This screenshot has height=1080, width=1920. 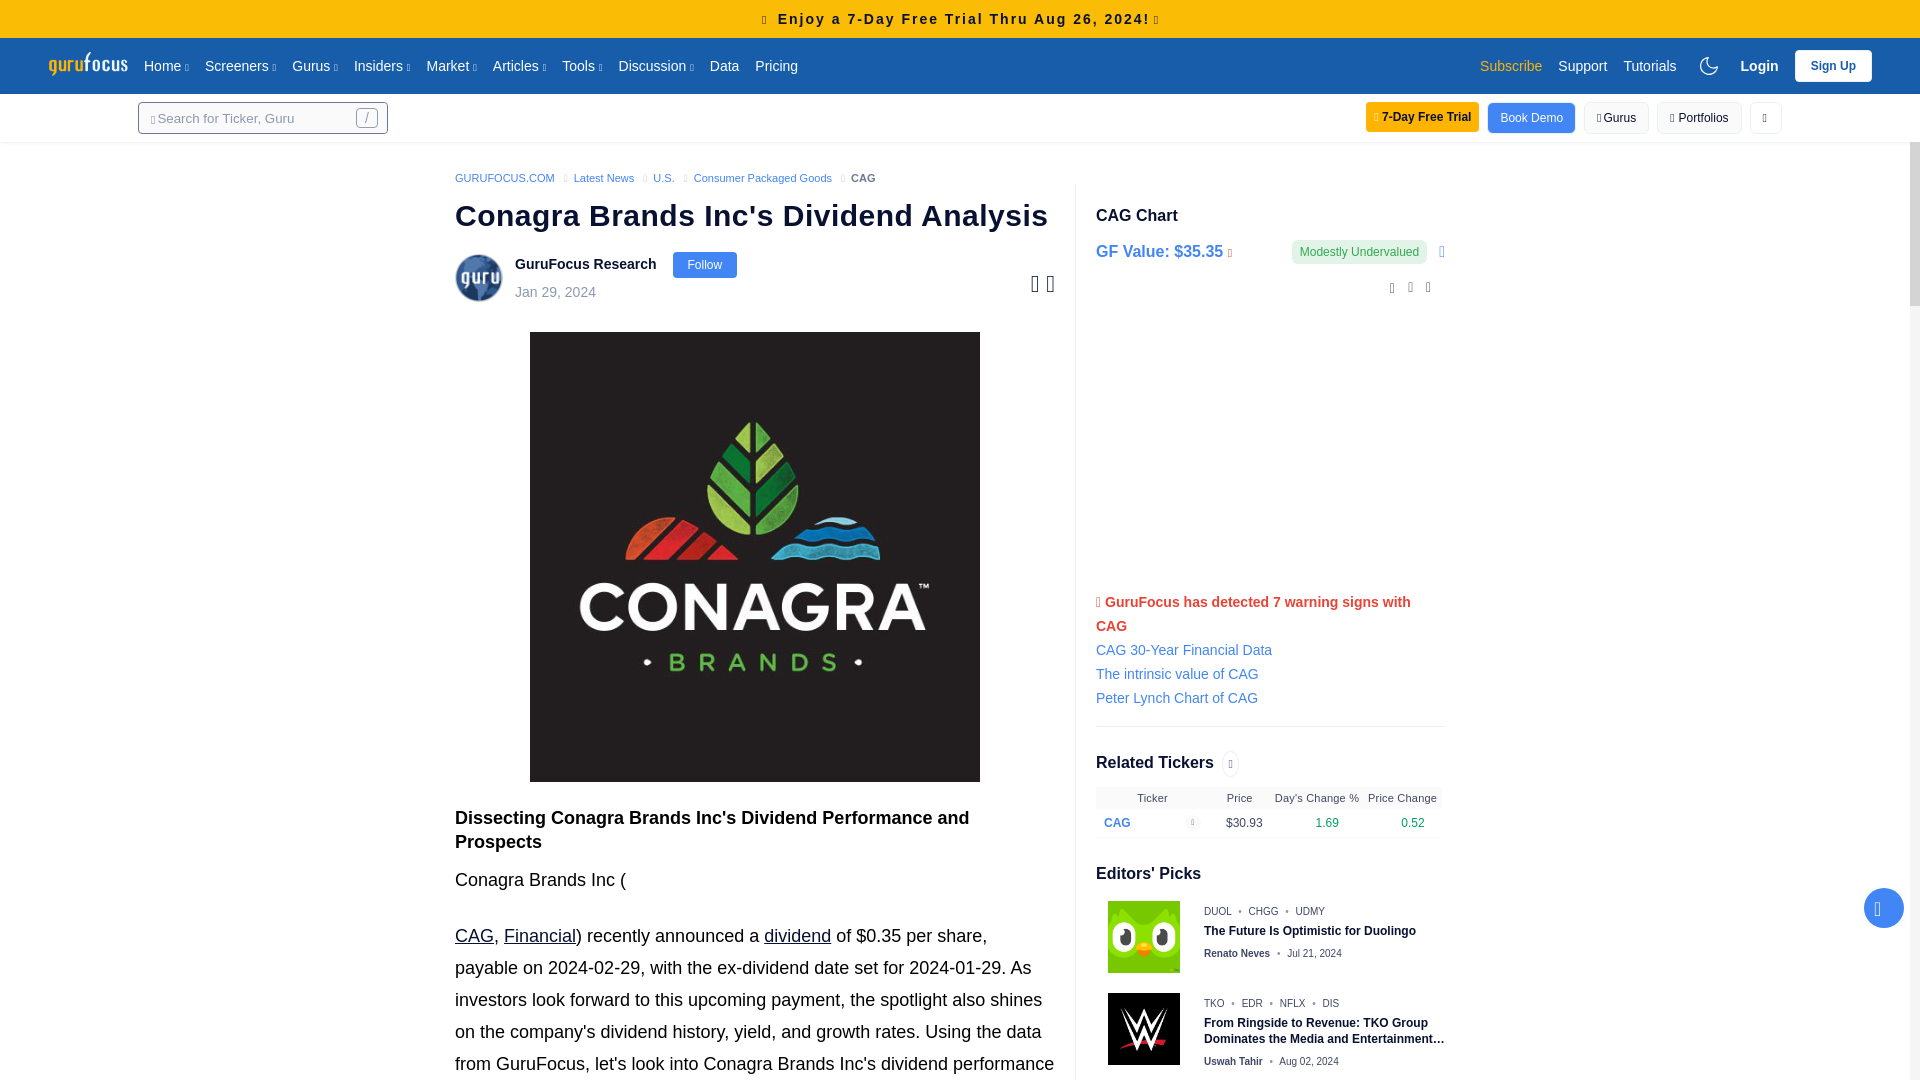 What do you see at coordinates (1834, 65) in the screenshot?
I see `Sign Up` at bounding box center [1834, 65].